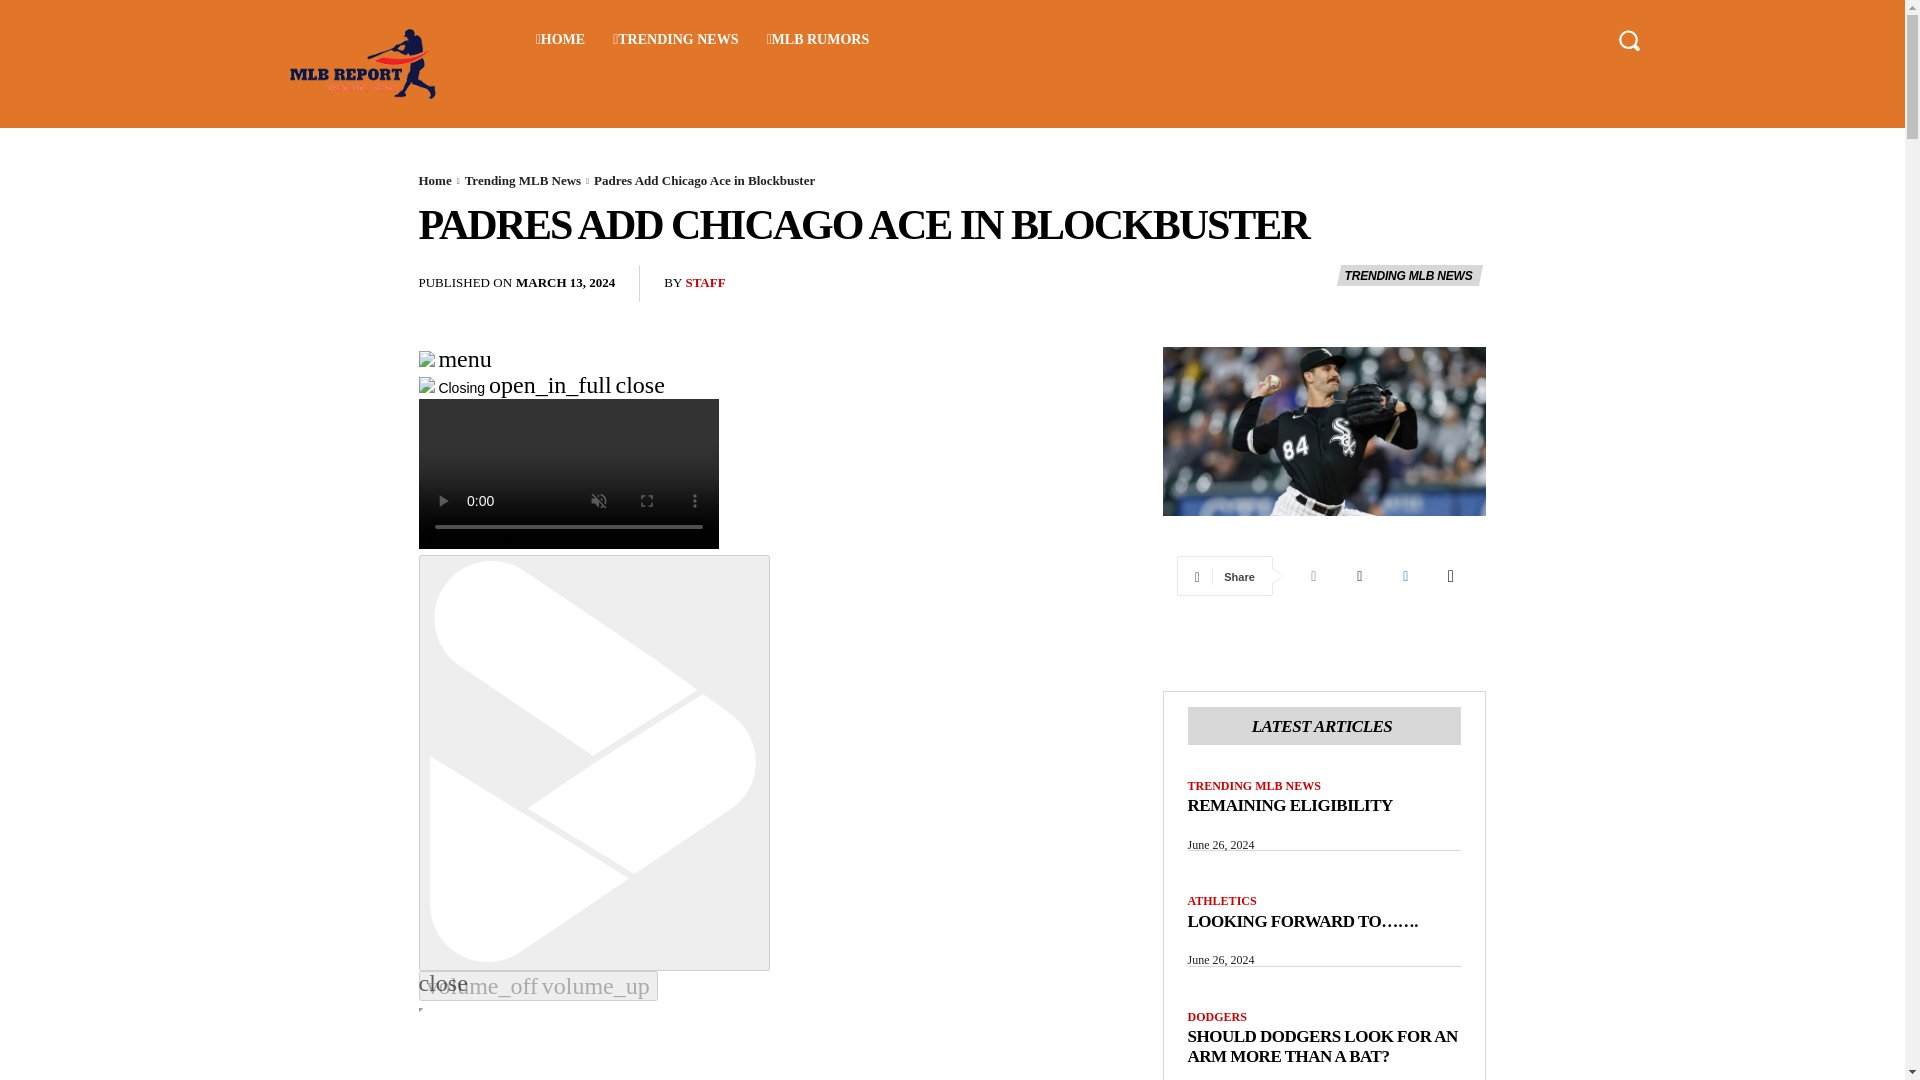 The height and width of the screenshot is (1080, 1920). Describe the element at coordinates (818, 40) in the screenshot. I see `MLB RUMORS` at that location.